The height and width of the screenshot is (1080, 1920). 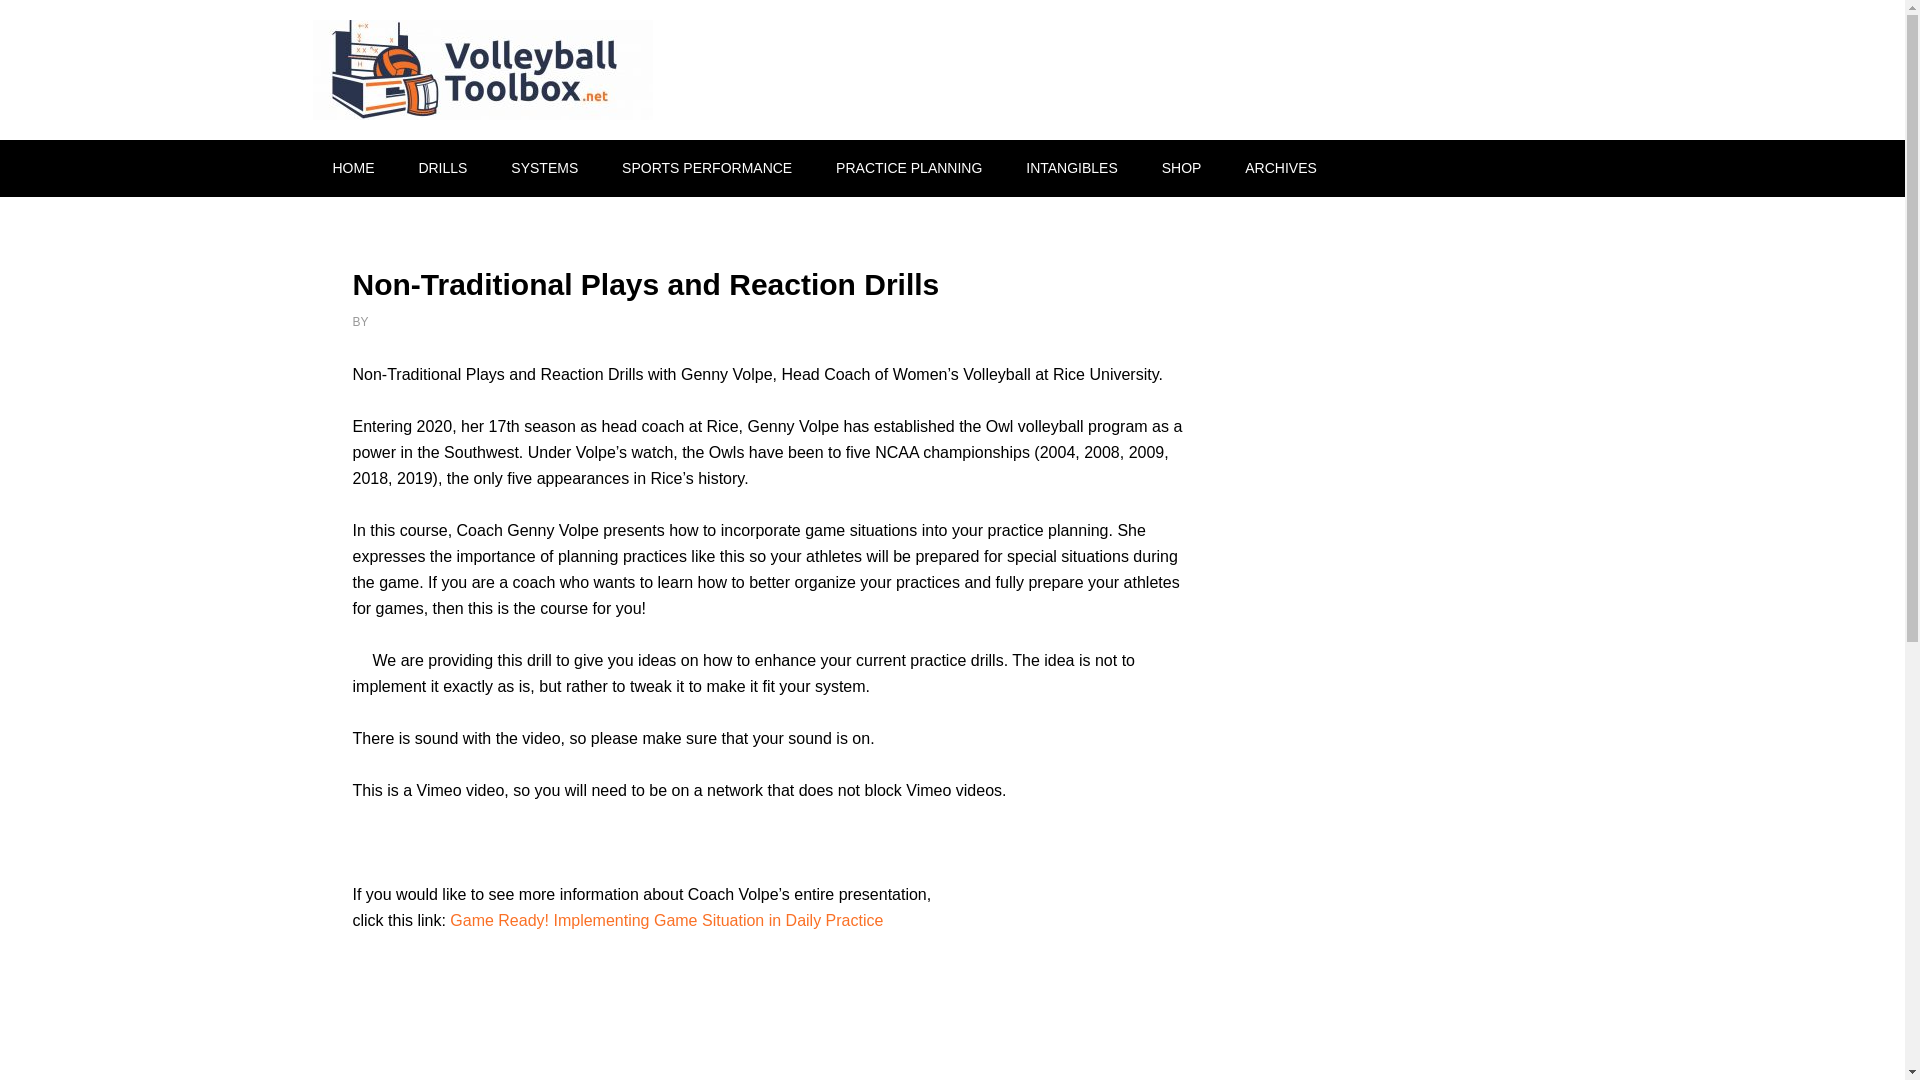 What do you see at coordinates (1182, 168) in the screenshot?
I see `SHOP` at bounding box center [1182, 168].